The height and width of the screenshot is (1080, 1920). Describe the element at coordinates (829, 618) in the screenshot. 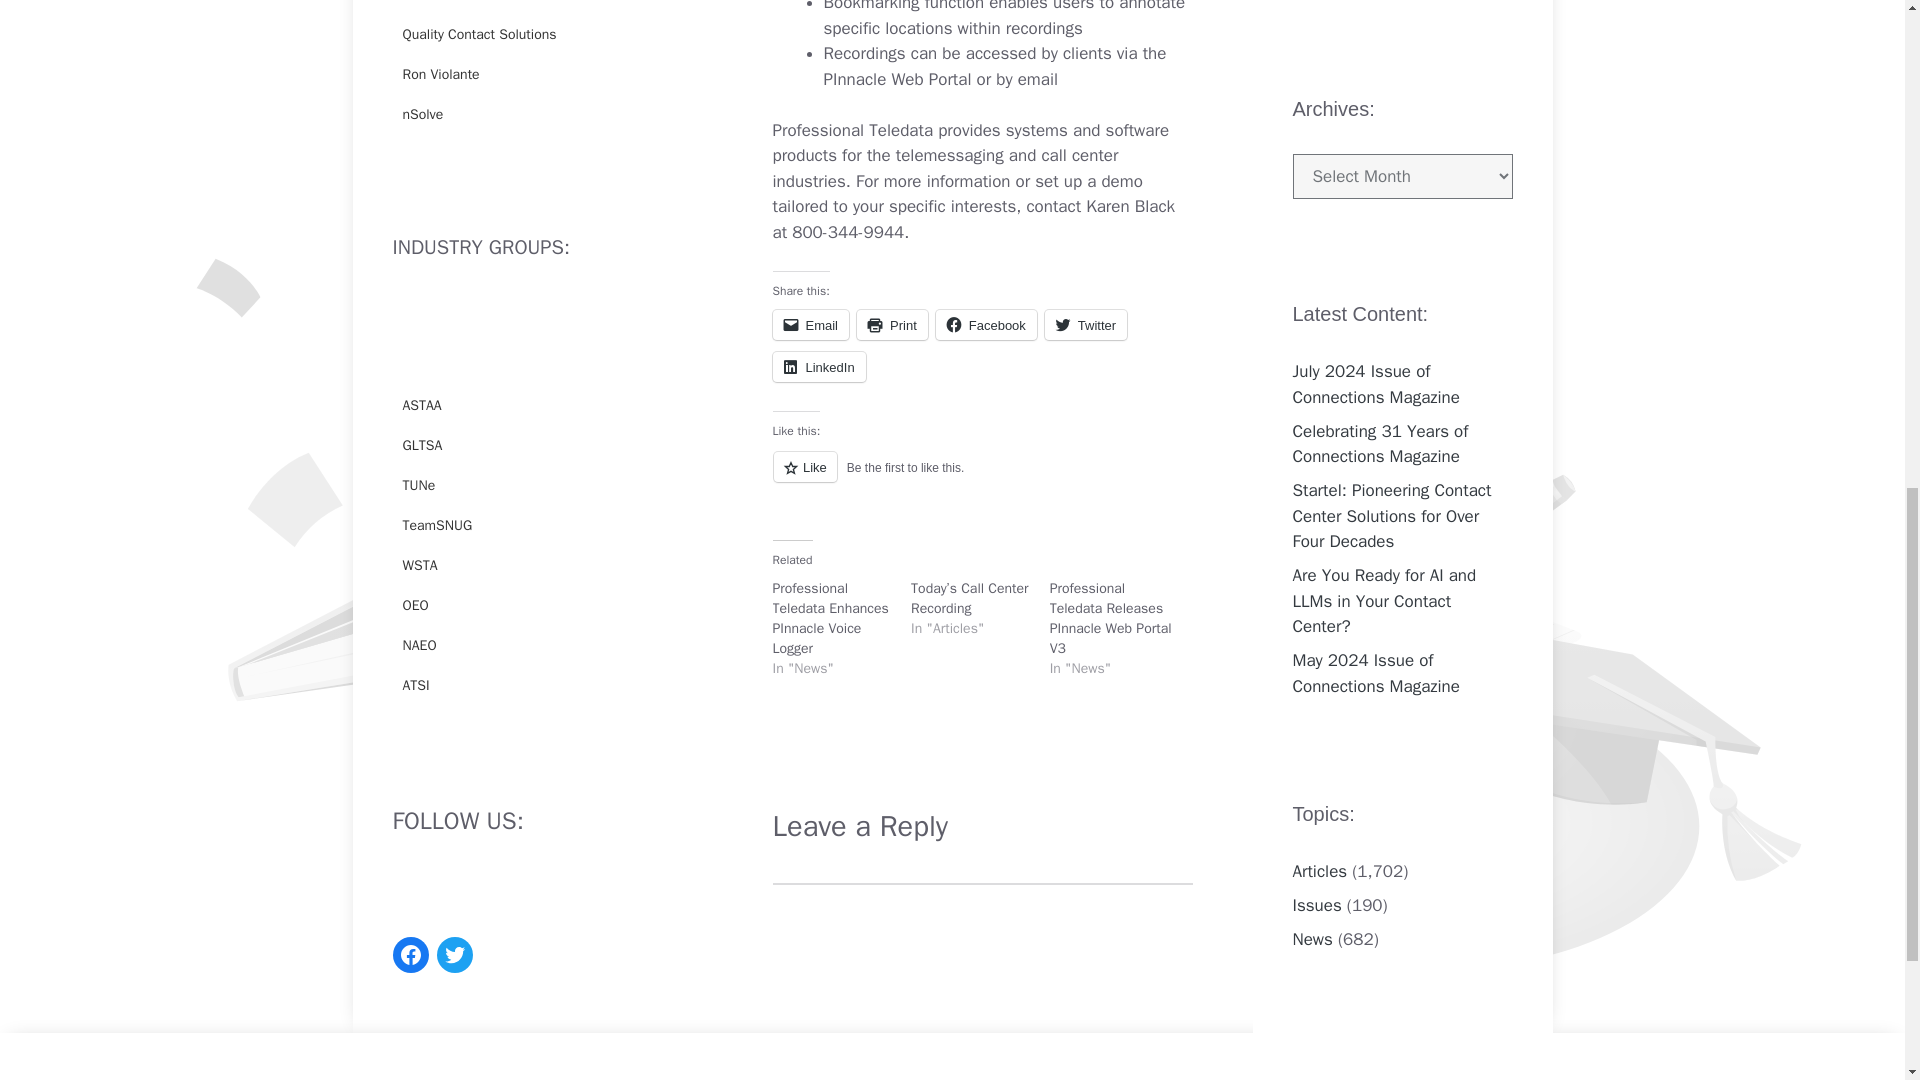

I see `Professional Teledata Enhances PInnacle Voice Logger` at that location.